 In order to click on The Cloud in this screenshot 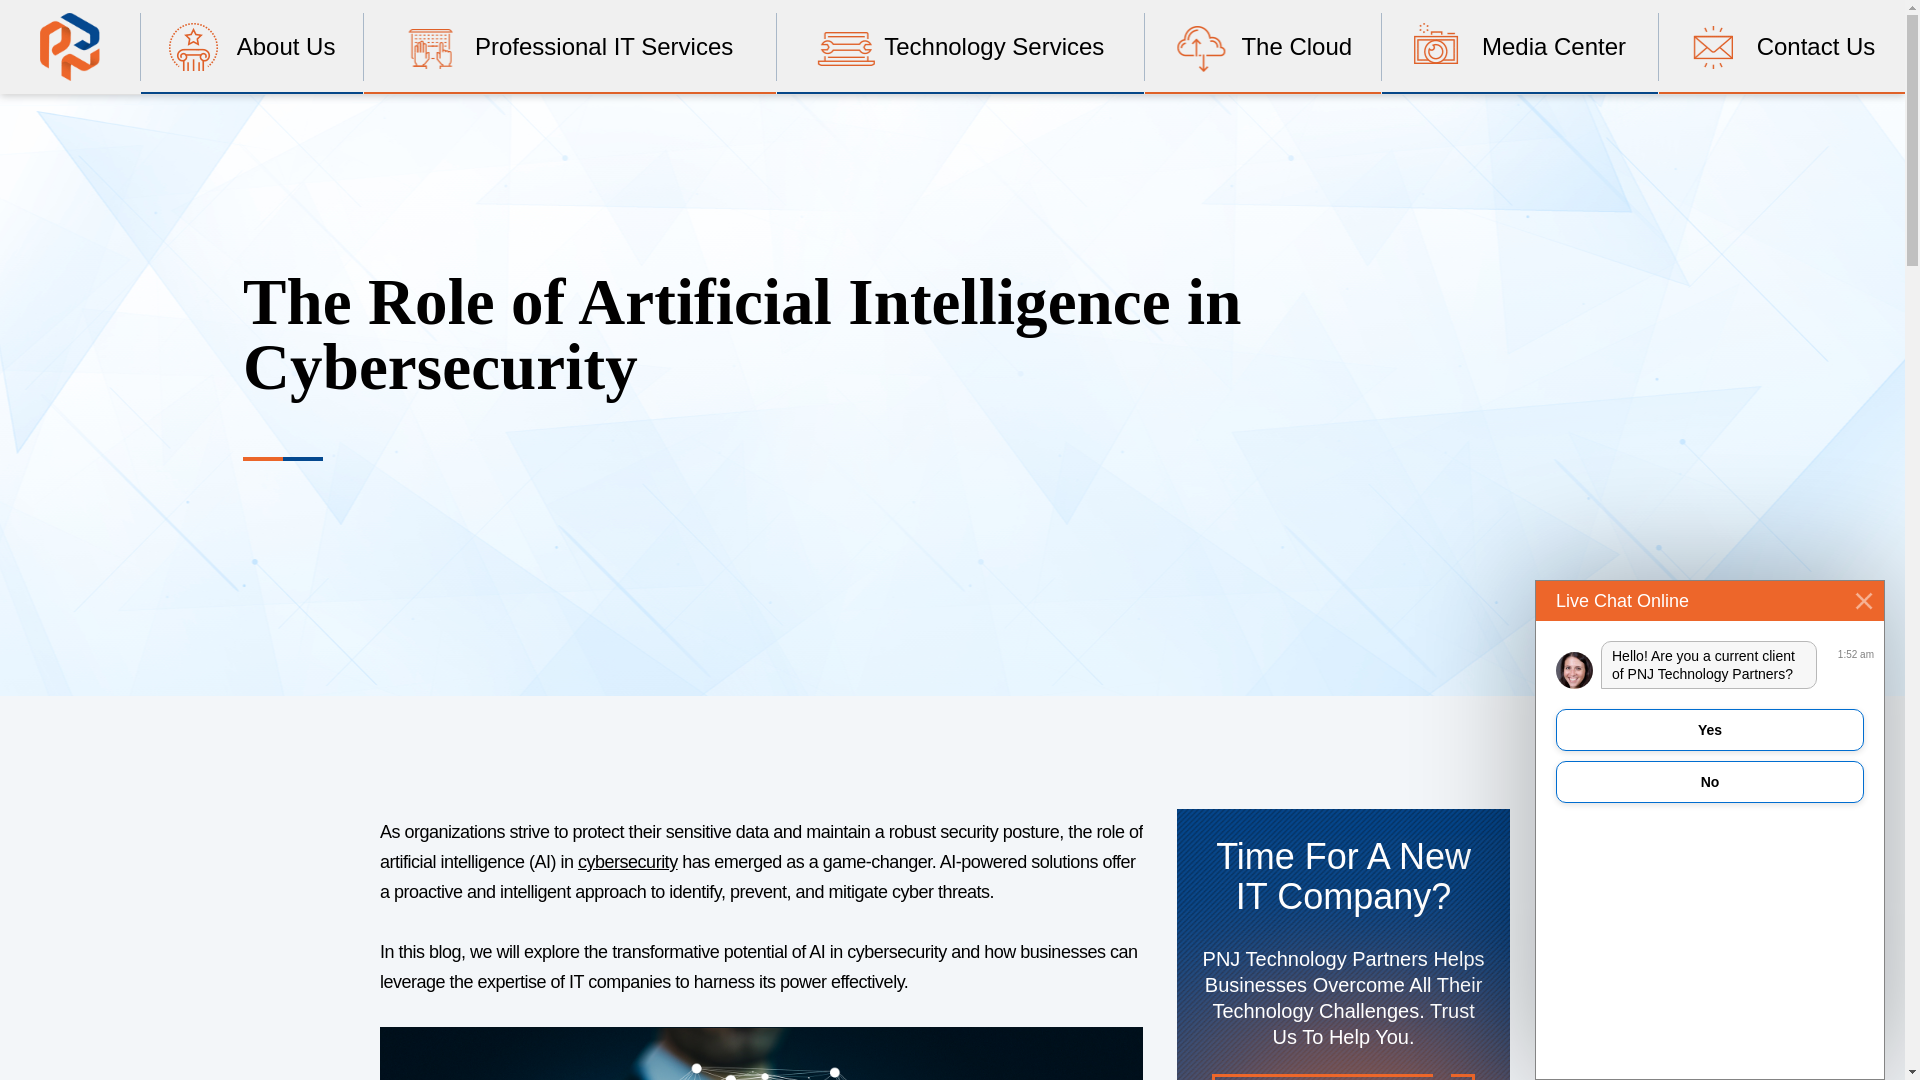, I will do `click(1262, 46)`.